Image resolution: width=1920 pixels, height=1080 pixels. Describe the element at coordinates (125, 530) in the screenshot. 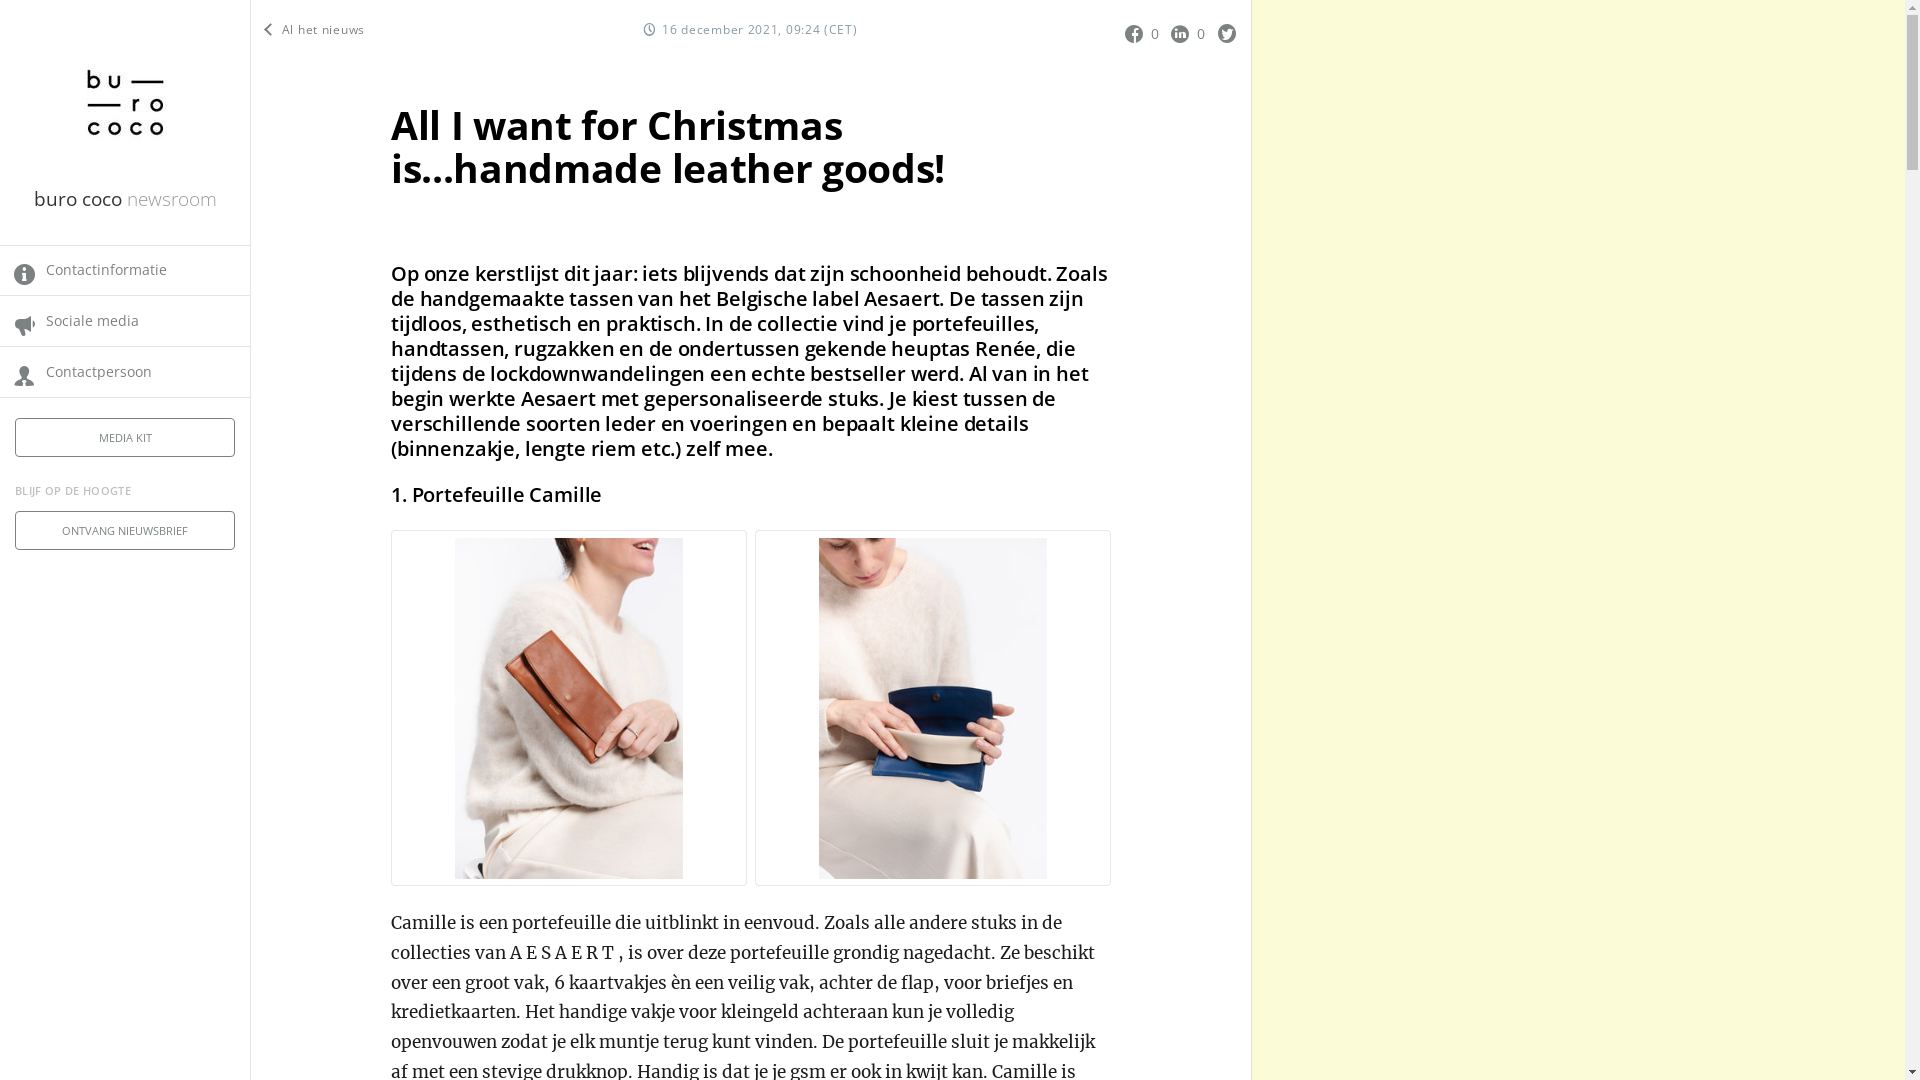

I see `ONTVANG NIEUWSBRIEF` at that location.